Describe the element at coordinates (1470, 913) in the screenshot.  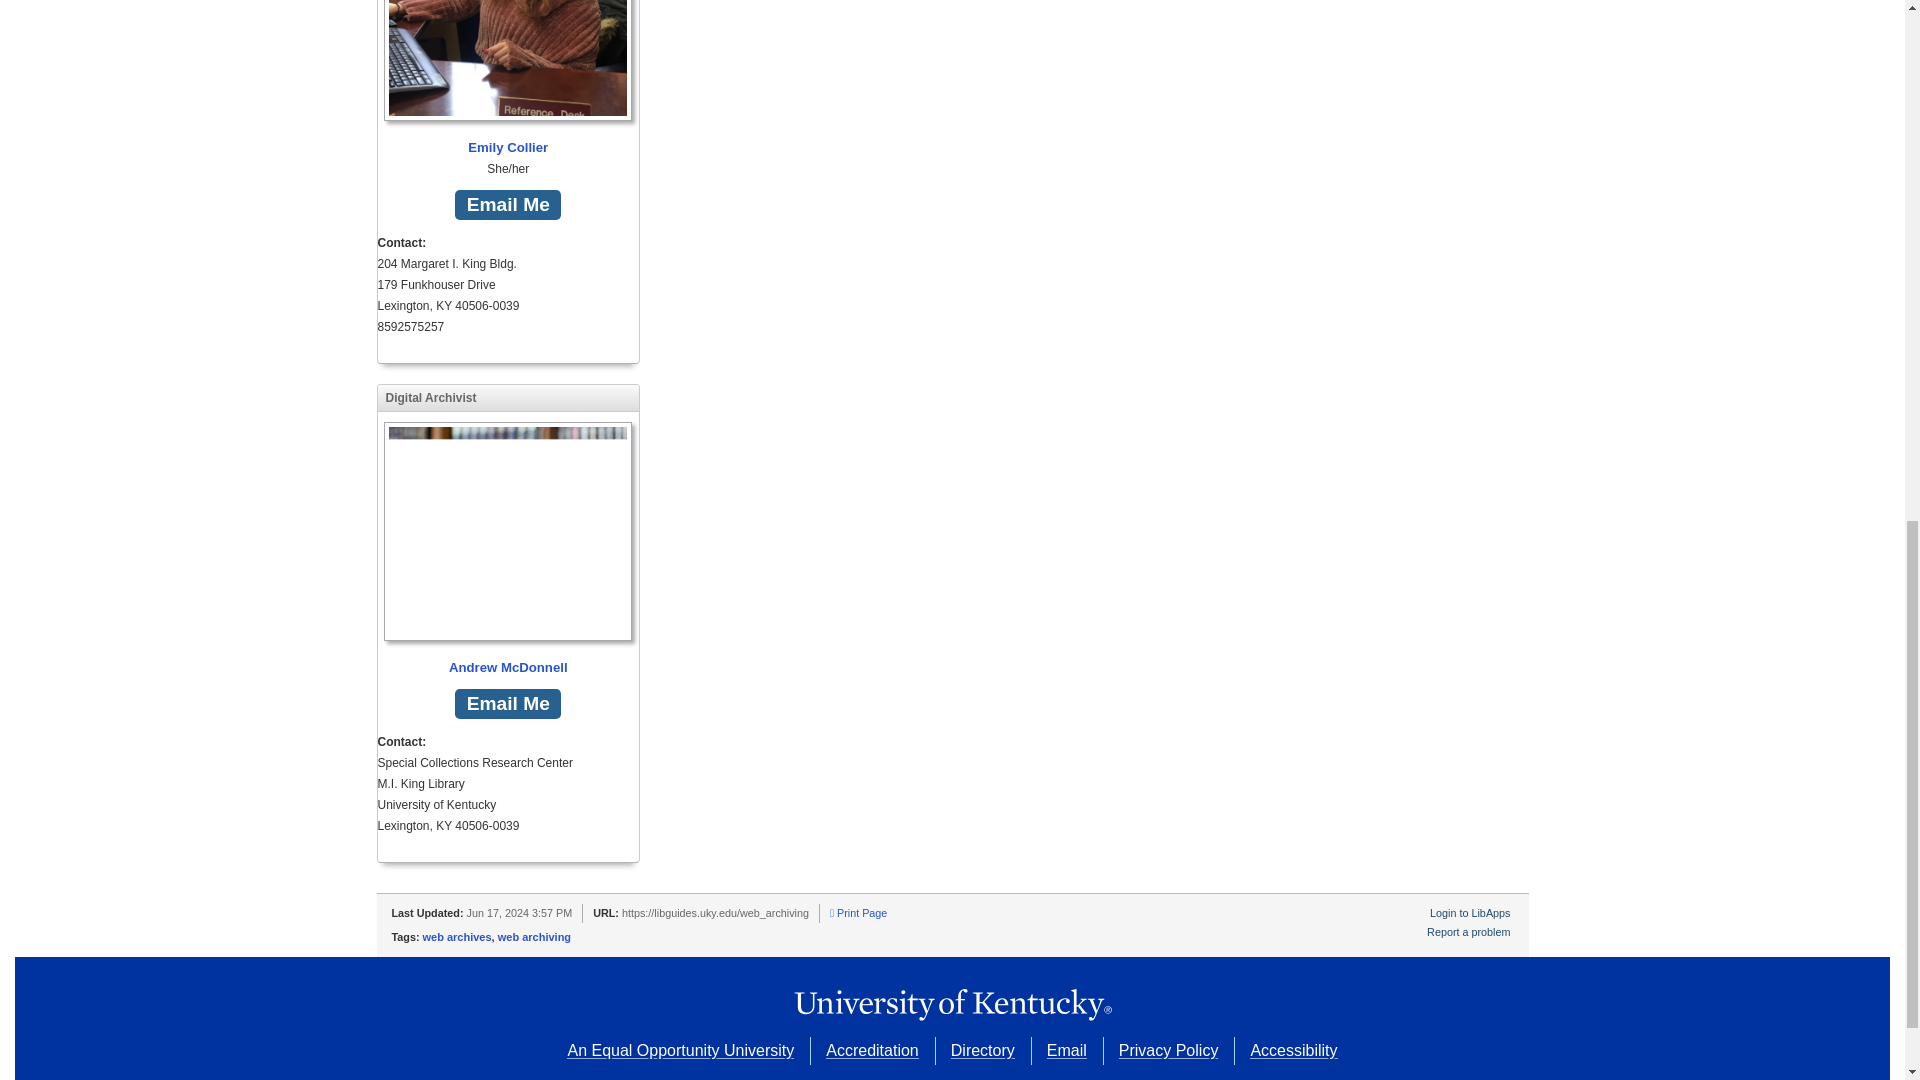
I see `Login to LibApps` at that location.